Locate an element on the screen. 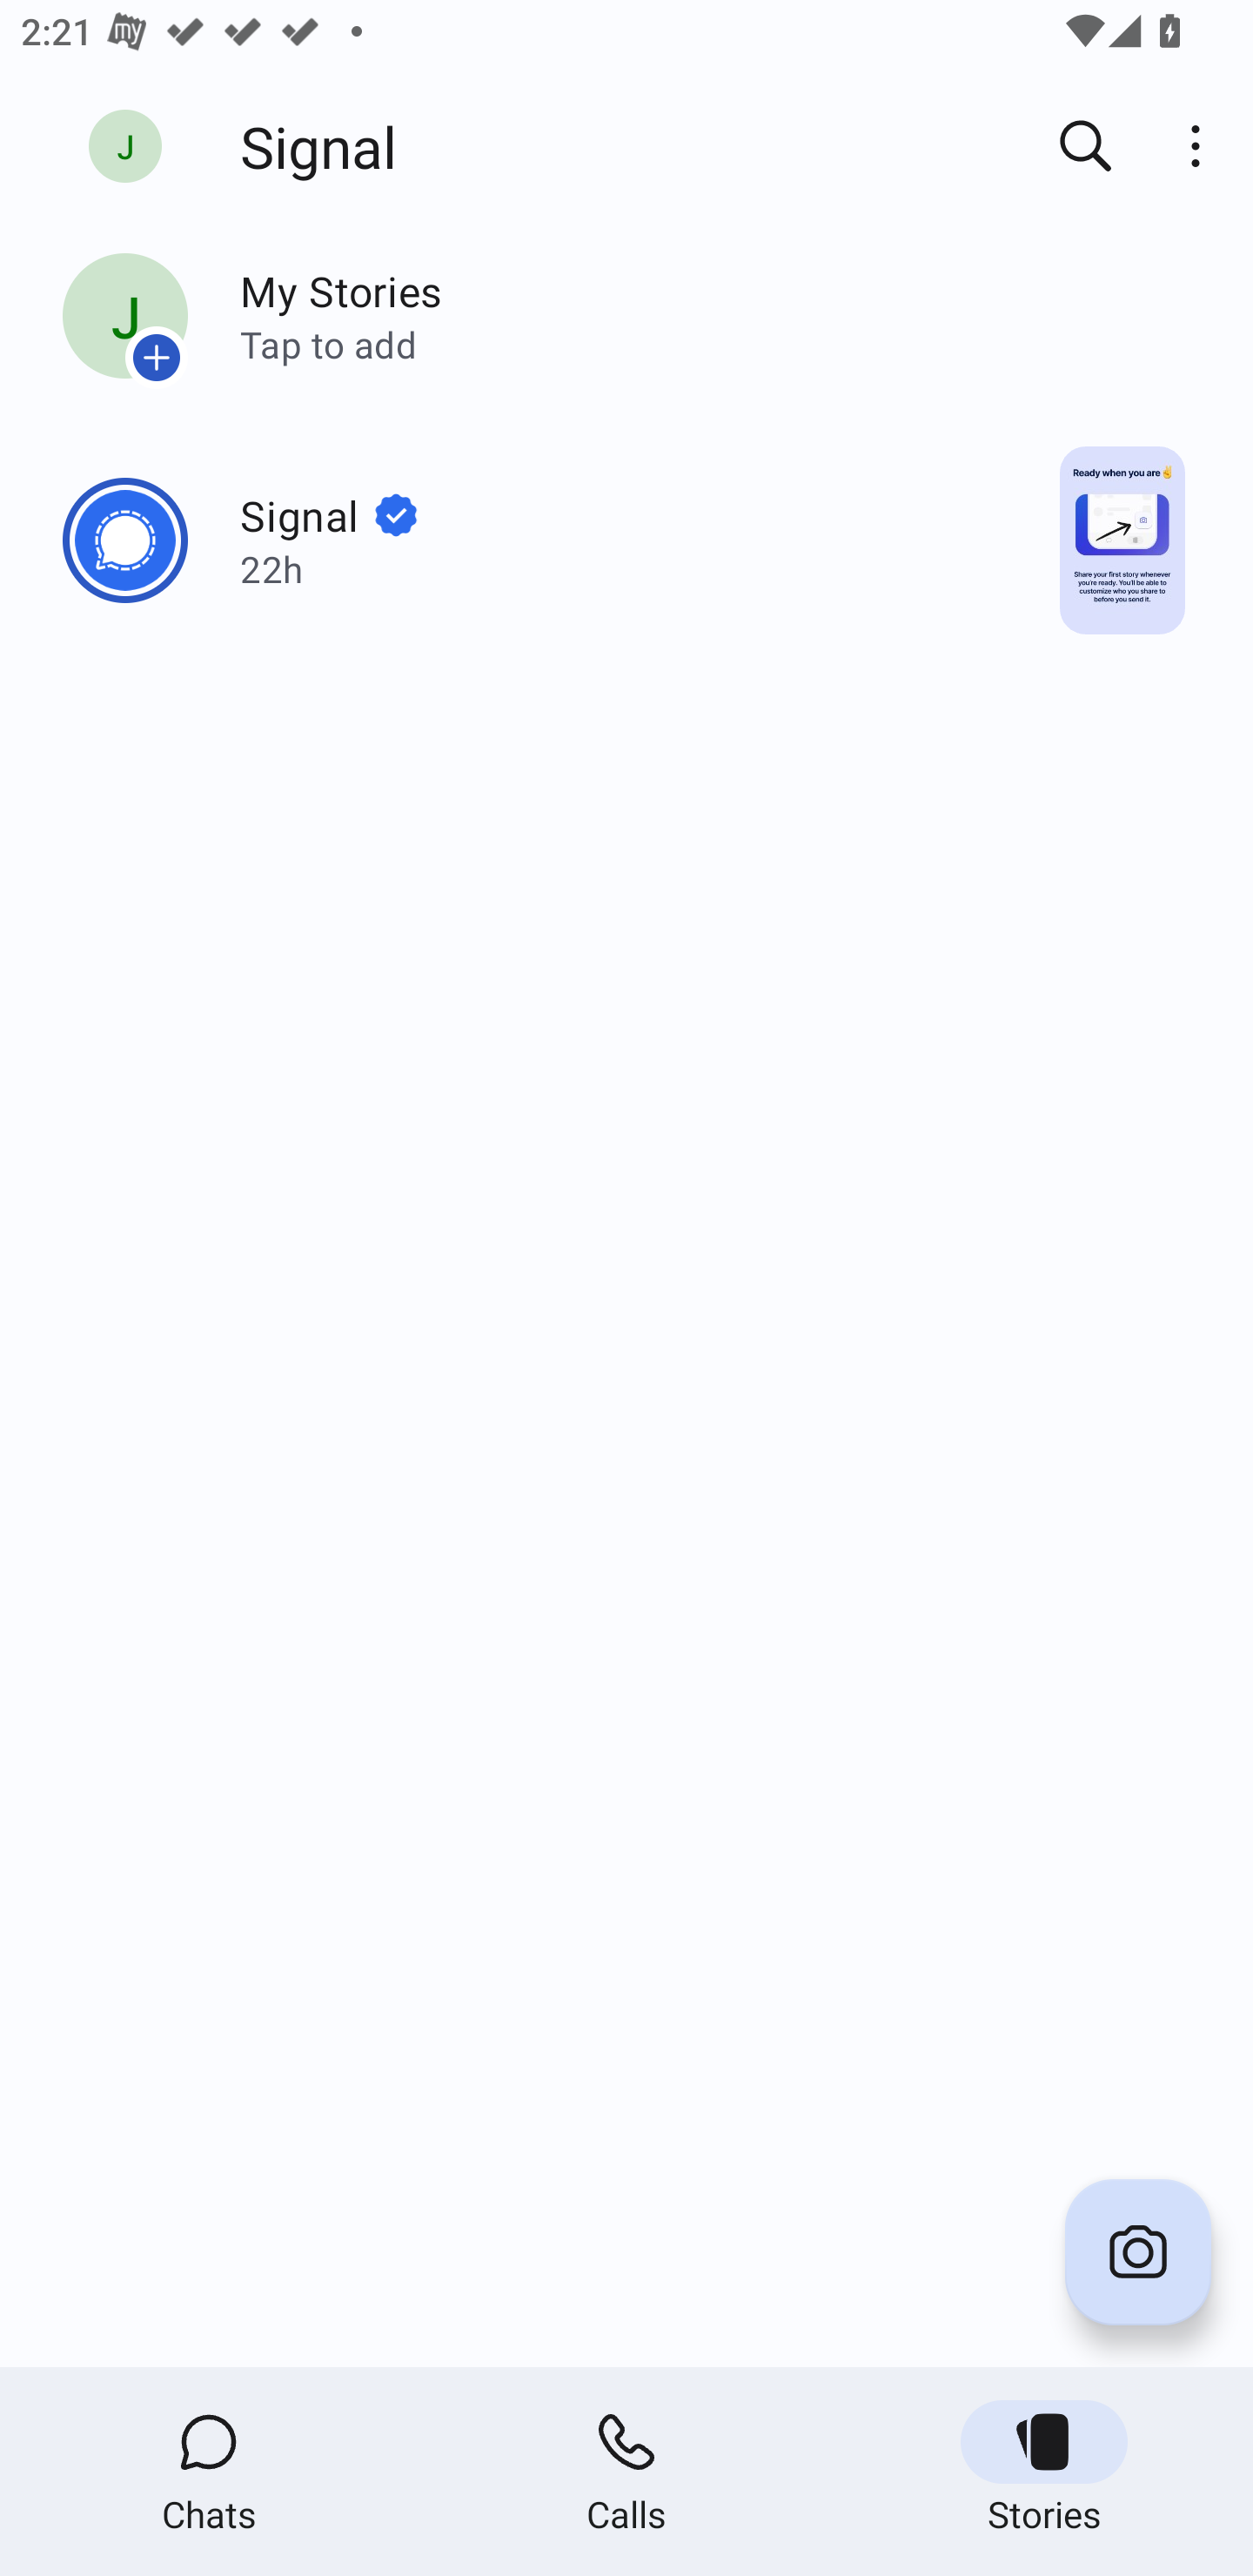  My Stories Tap to add is located at coordinates (626, 315).